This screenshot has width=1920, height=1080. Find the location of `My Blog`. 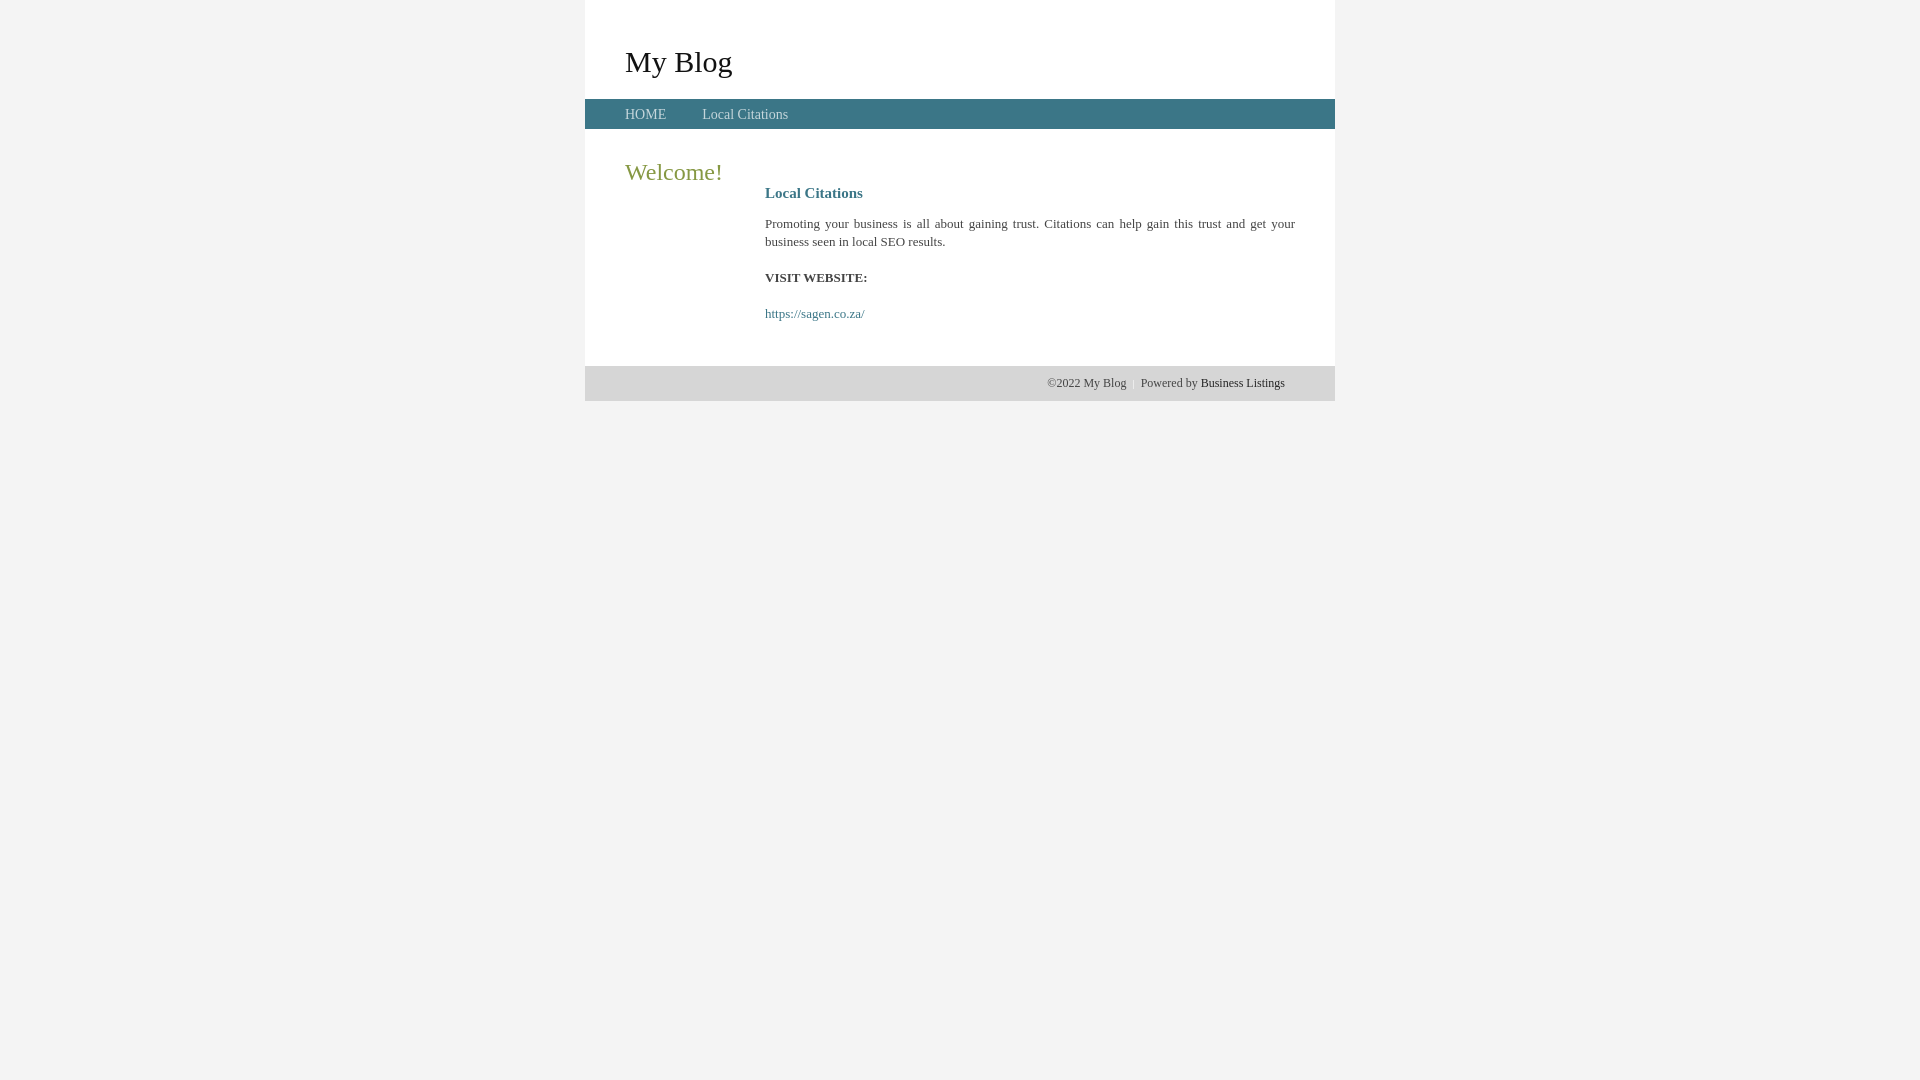

My Blog is located at coordinates (679, 61).